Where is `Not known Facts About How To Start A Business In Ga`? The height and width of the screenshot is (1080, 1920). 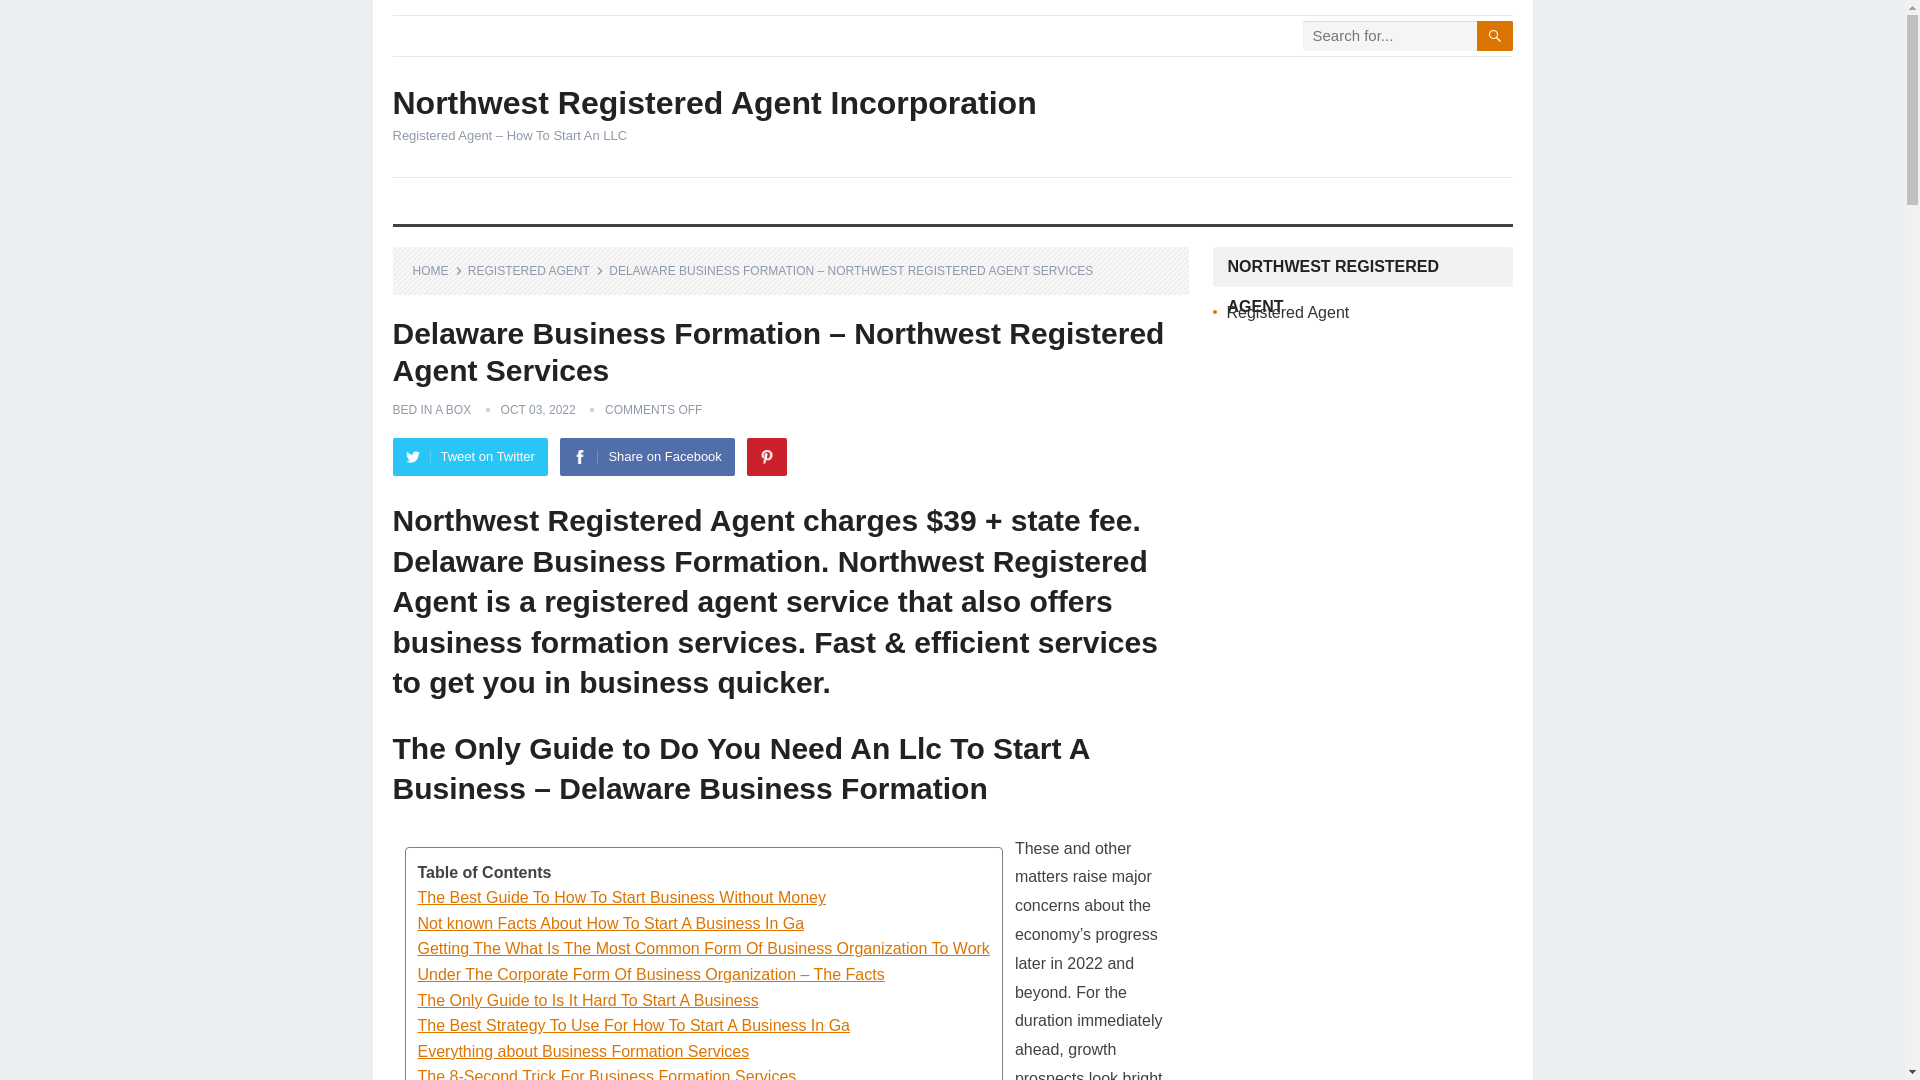
Not known Facts About How To Start A Business In Ga is located at coordinates (704, 924).